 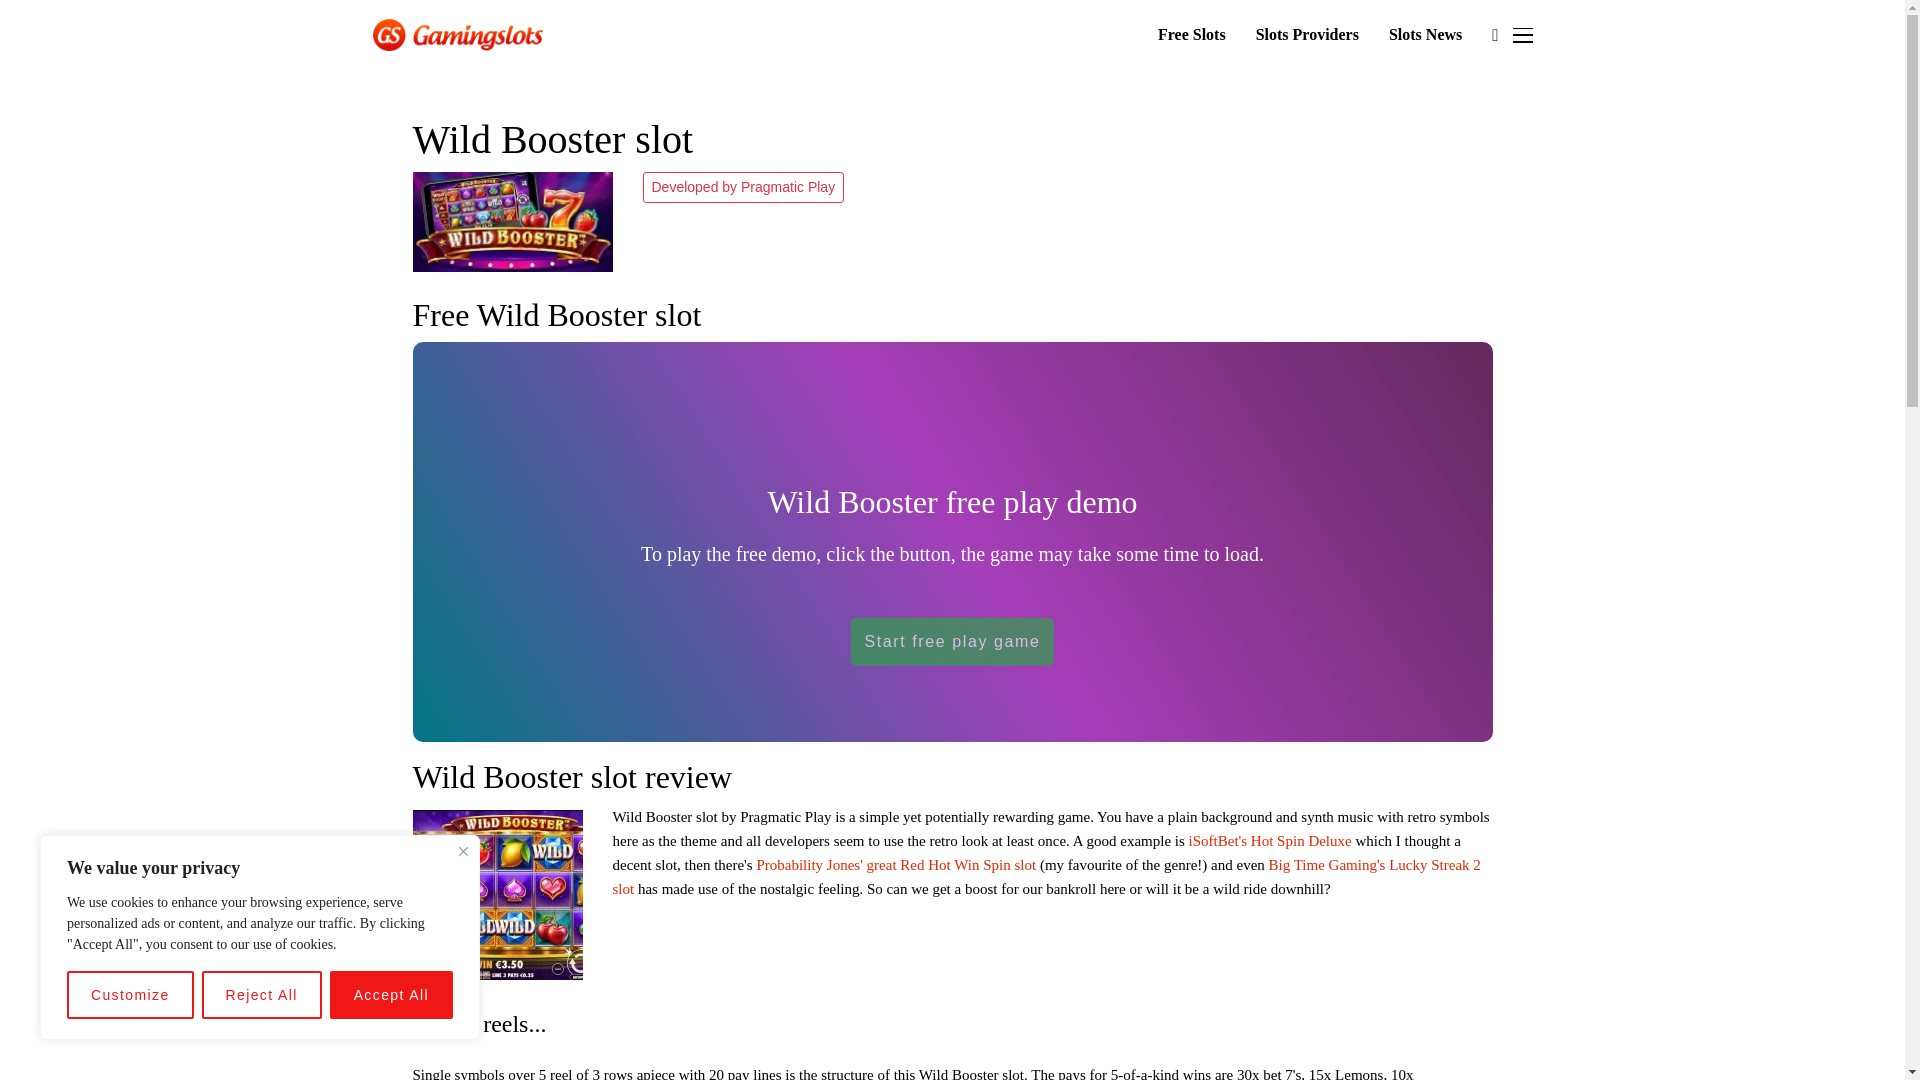 I want to click on Slots News, so click(x=1424, y=35).